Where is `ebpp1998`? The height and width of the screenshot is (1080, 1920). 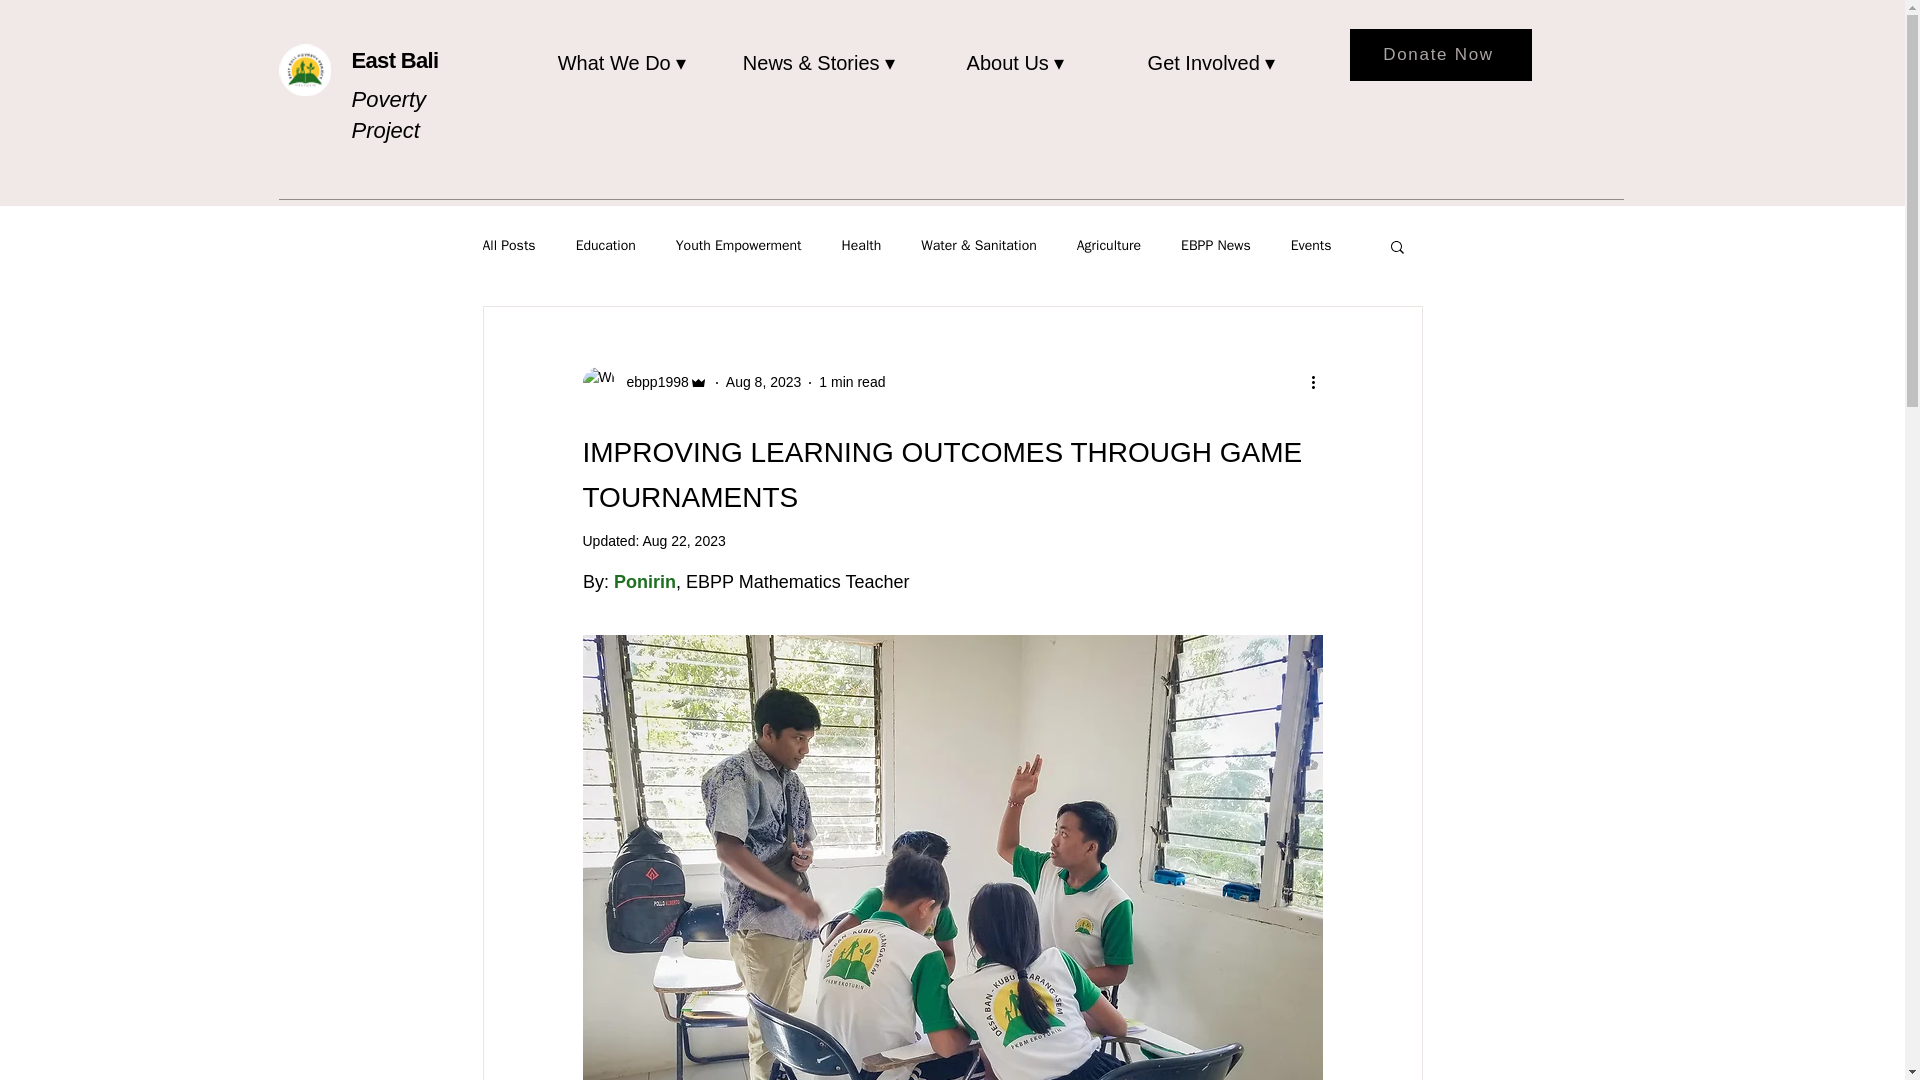
ebpp1998 is located at coordinates (650, 382).